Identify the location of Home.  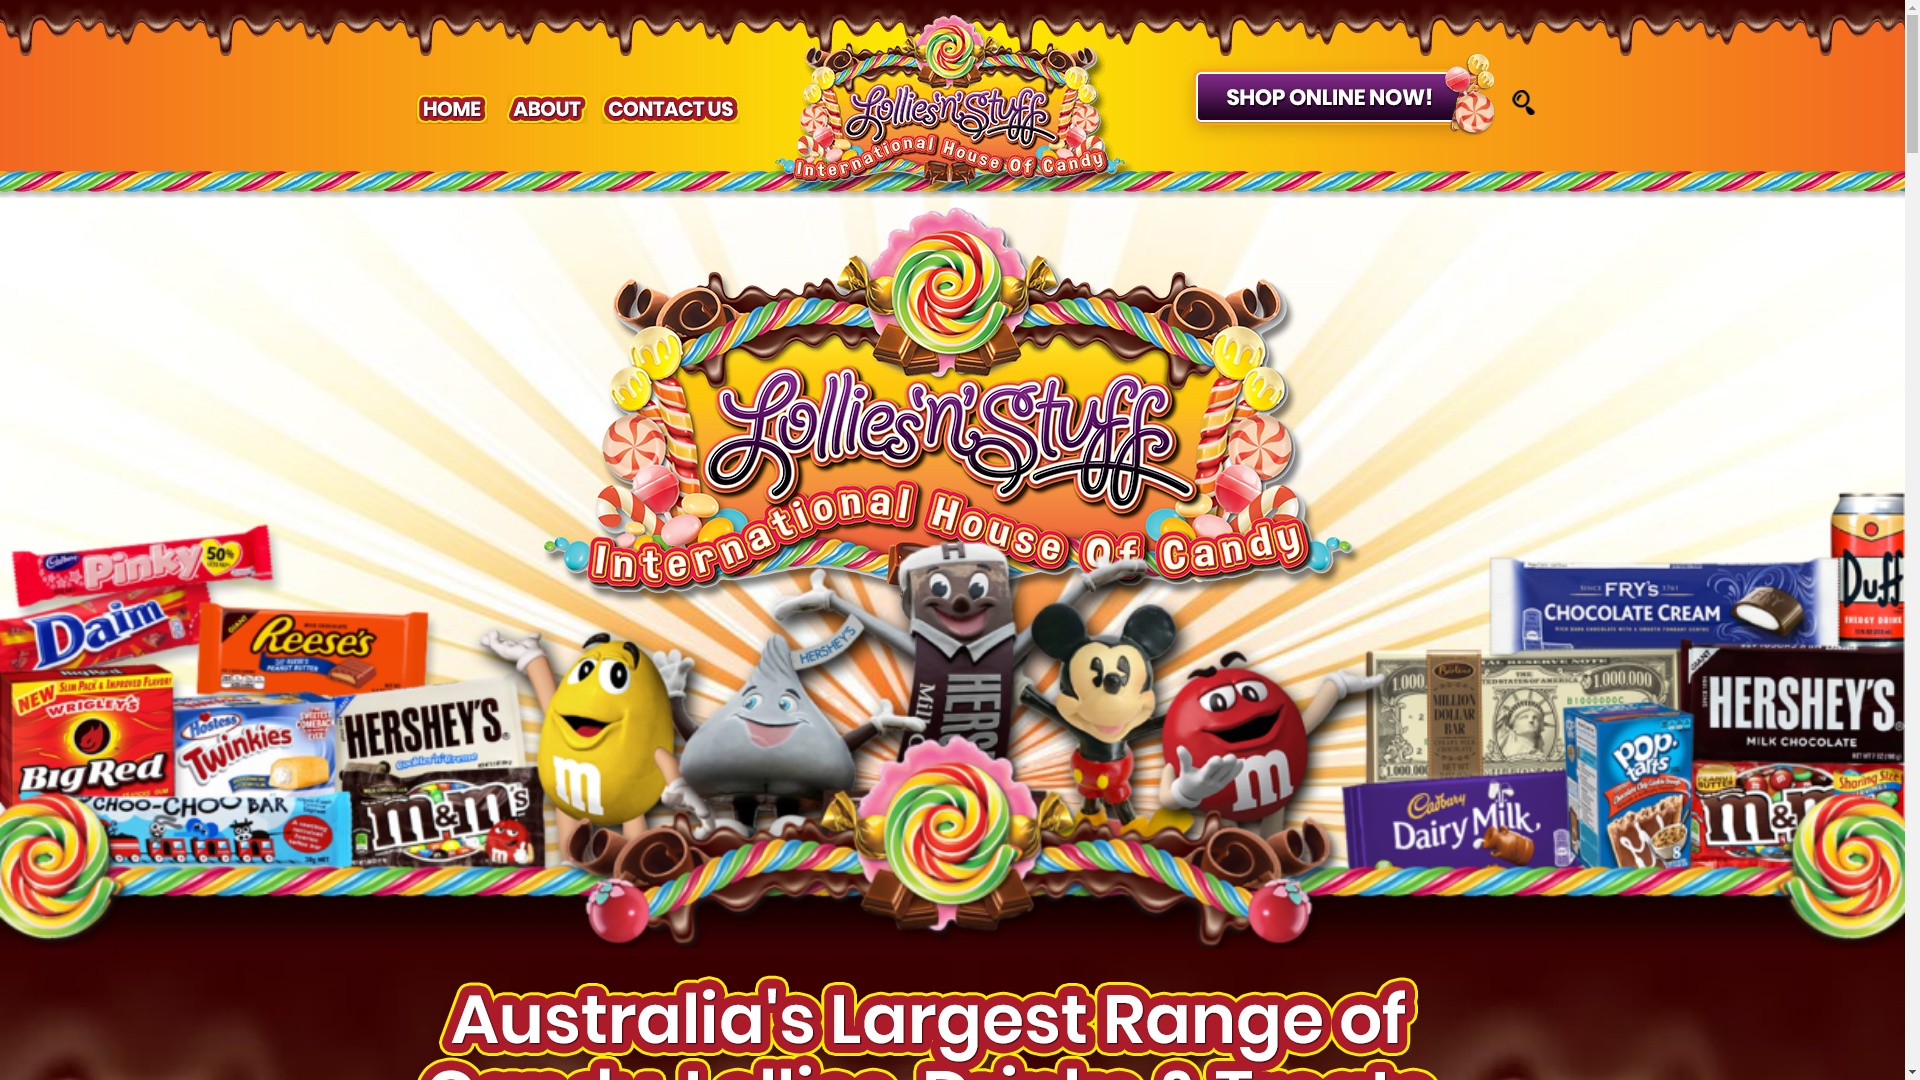
(442, 109).